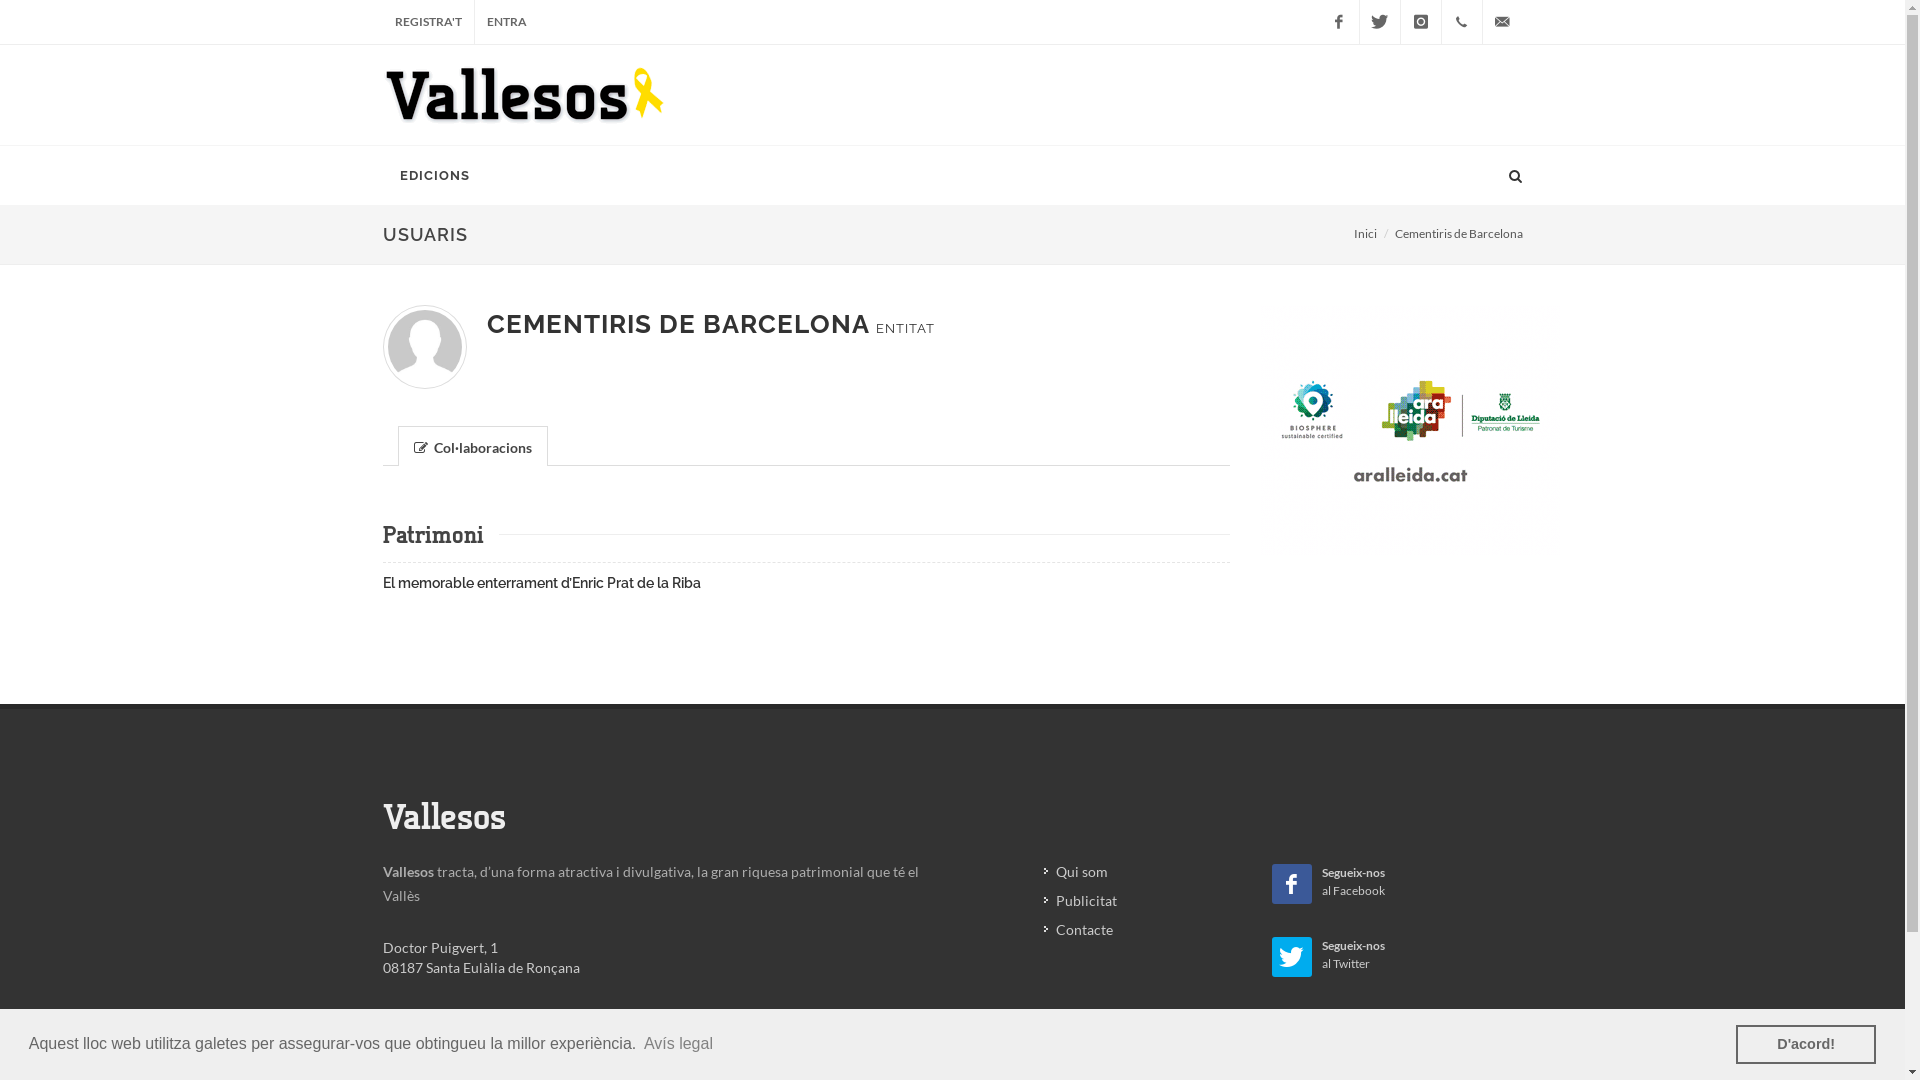 Image resolution: width=1920 pixels, height=1080 pixels. What do you see at coordinates (1398, 882) in the screenshot?
I see `Segueix-nos
al Facebook` at bounding box center [1398, 882].